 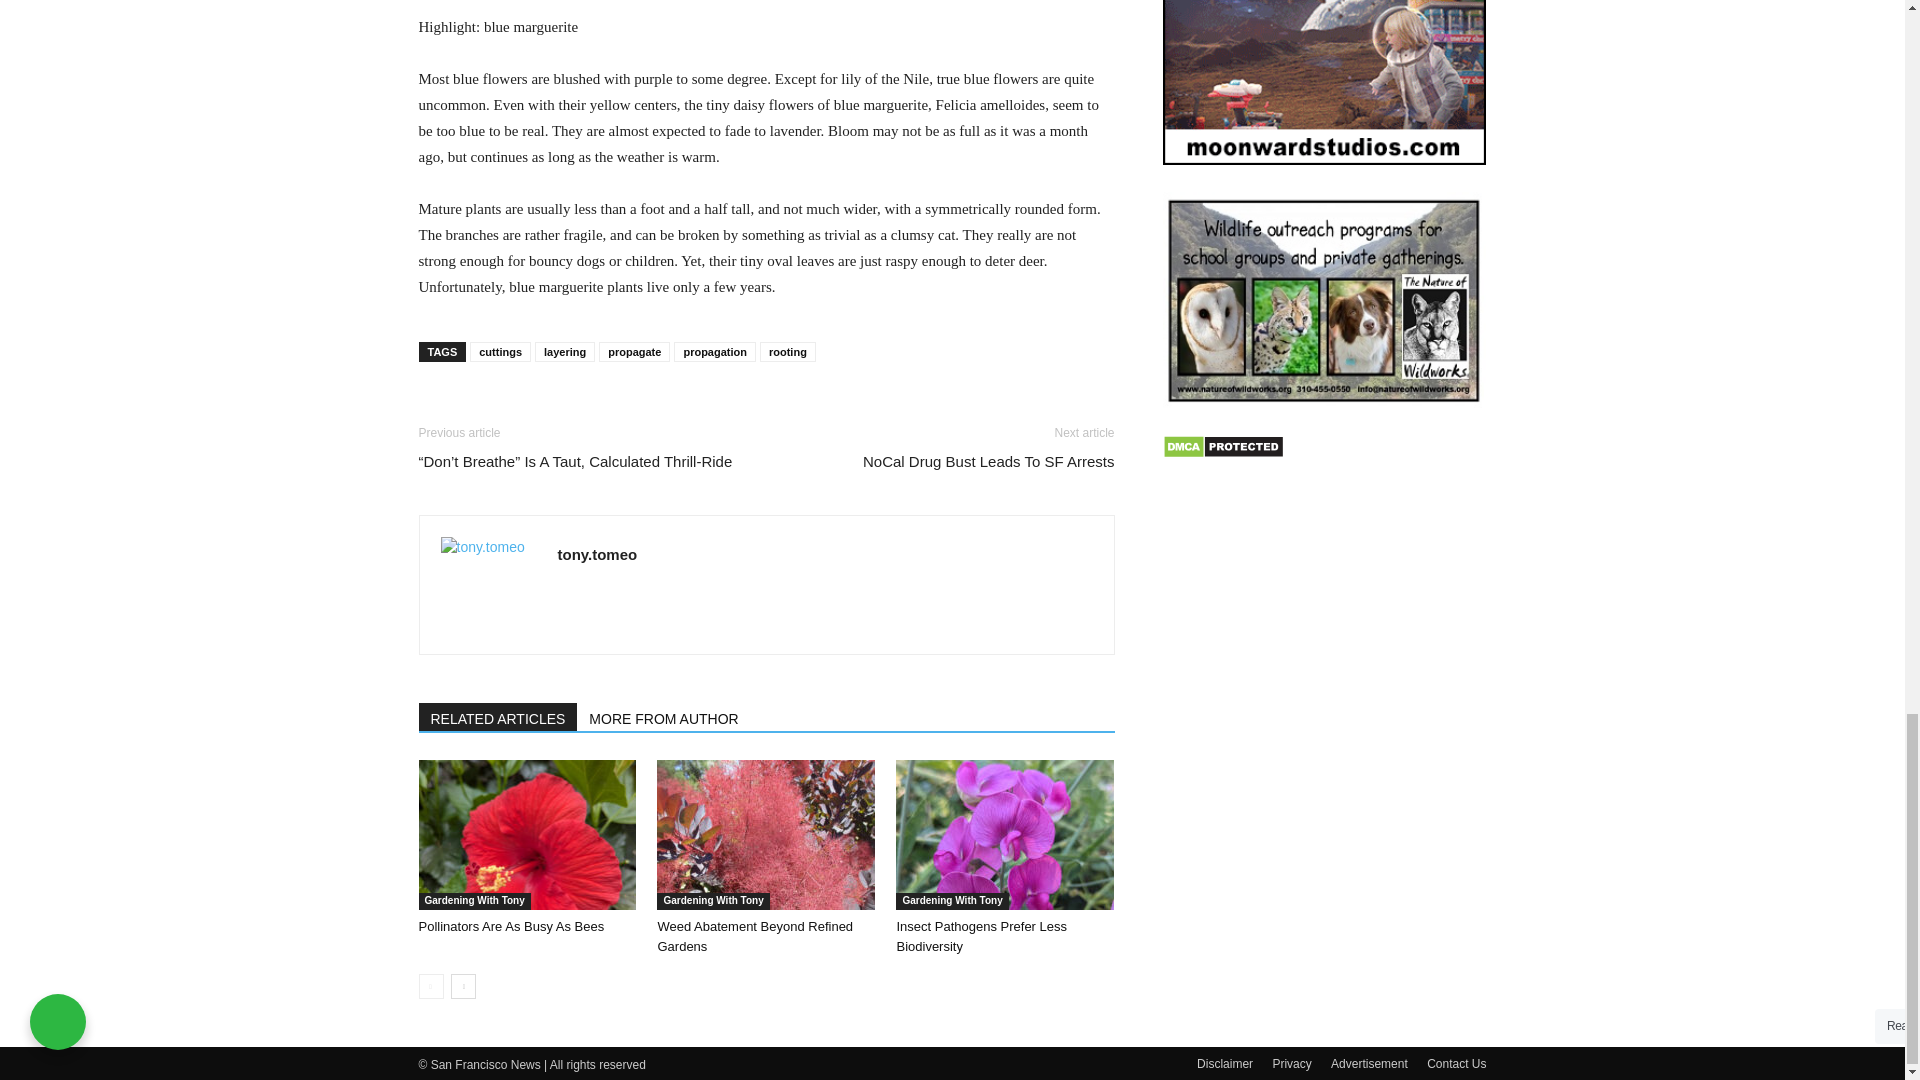 I want to click on Pollinators Are As Busy As Bees, so click(x=526, y=835).